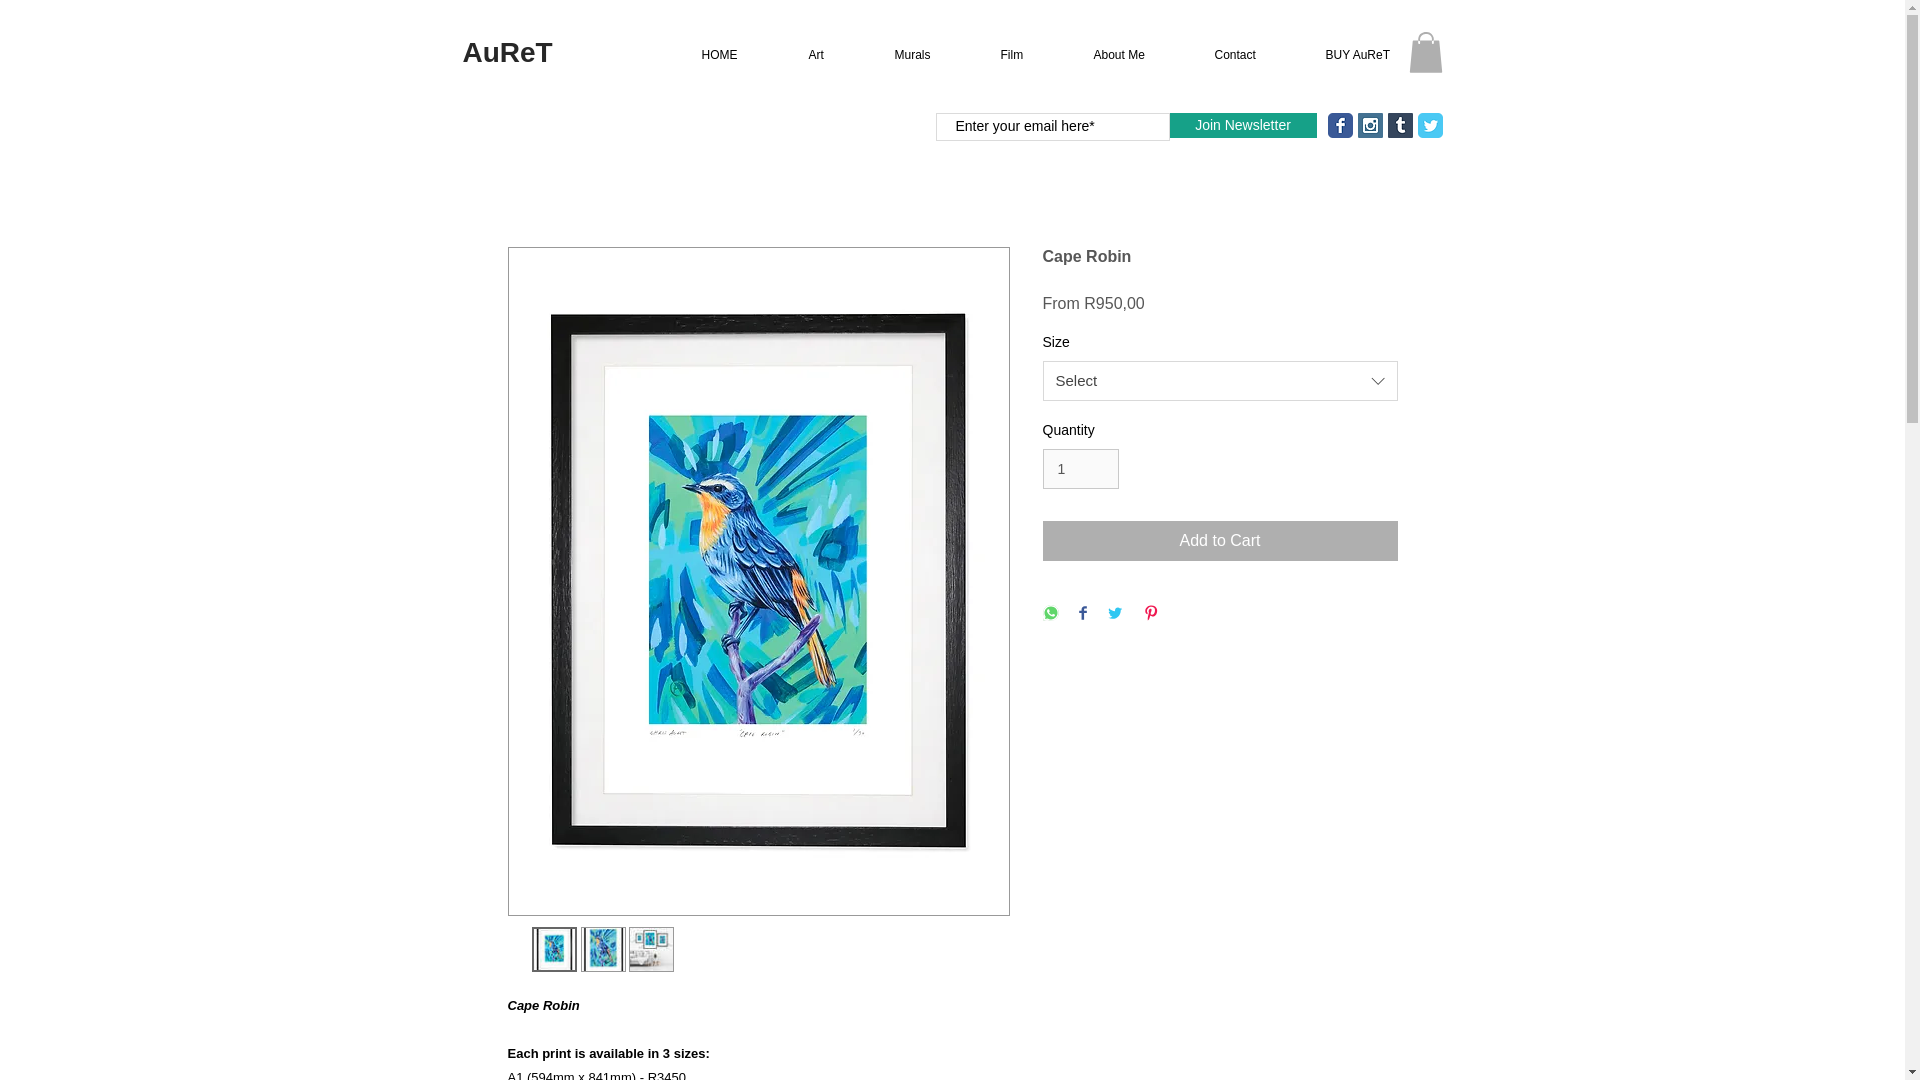  I want to click on Contact, so click(1254, 56).